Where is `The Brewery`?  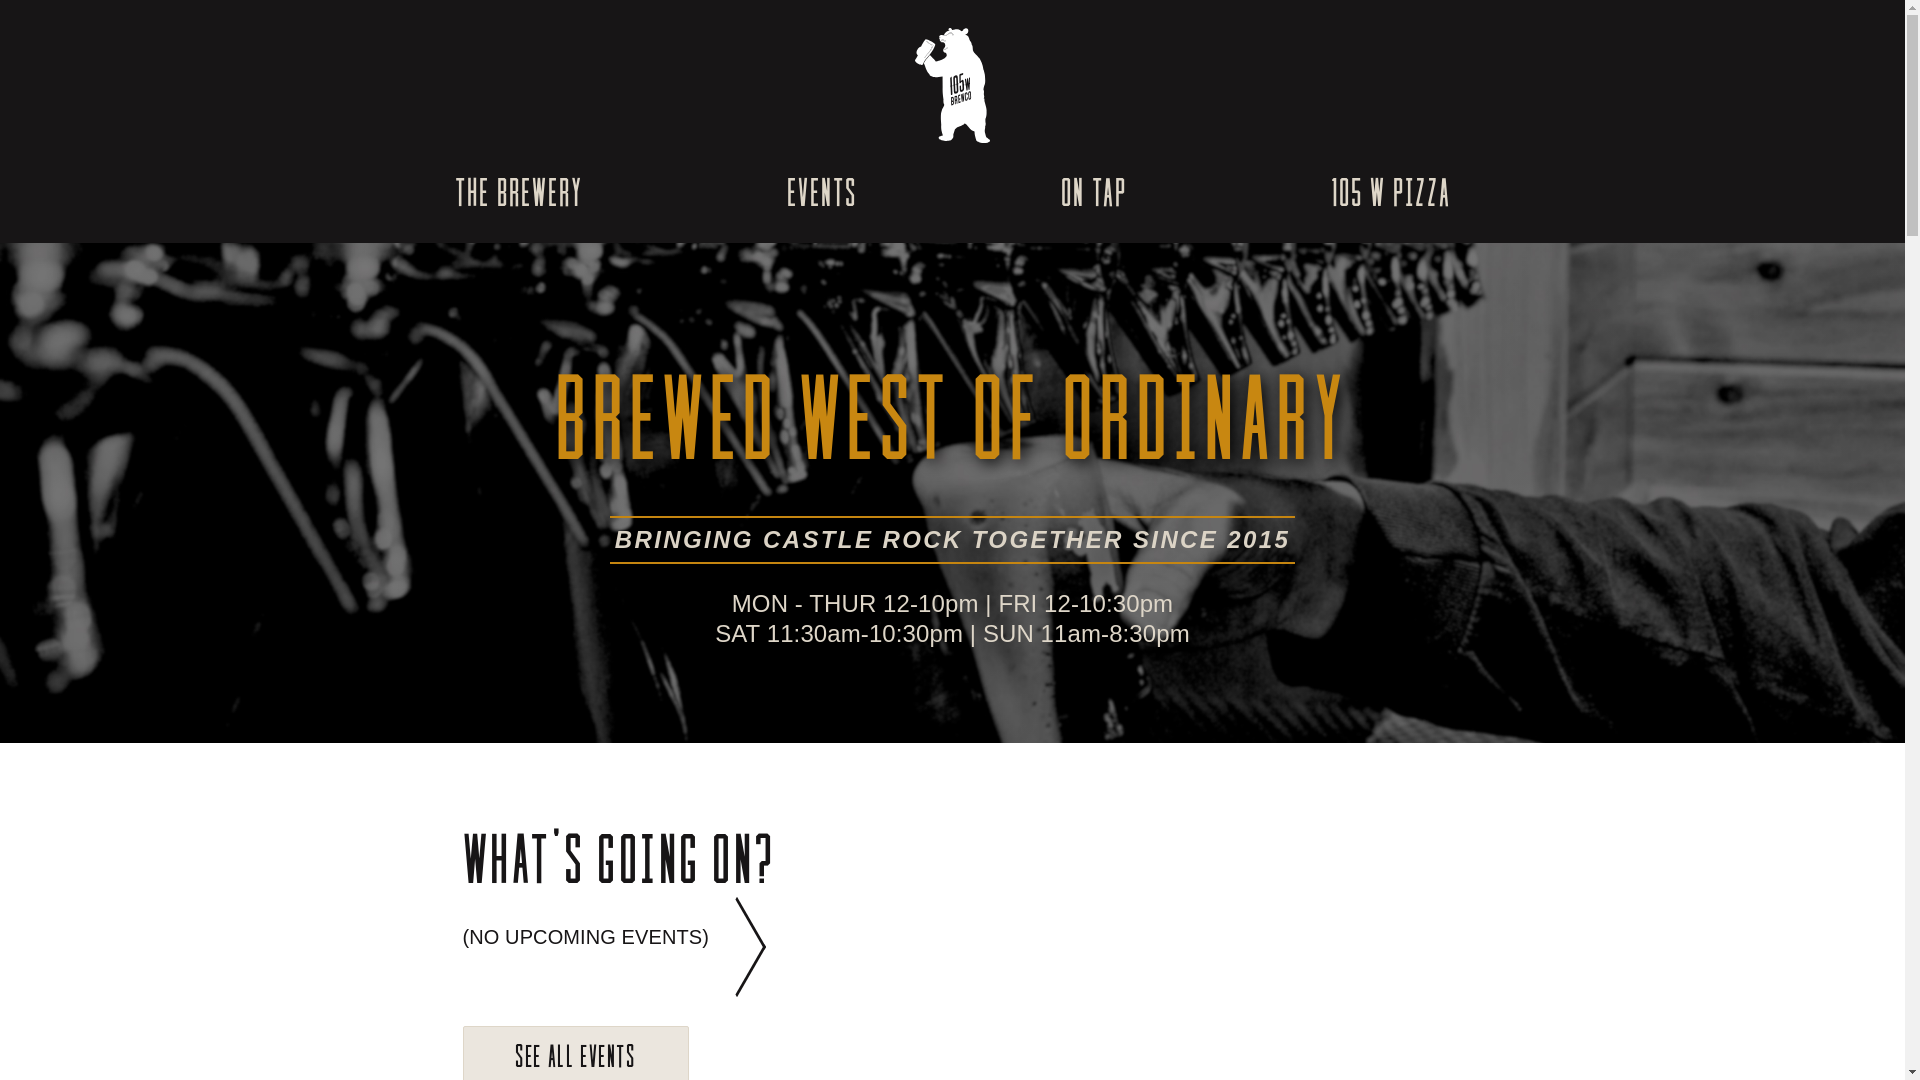 The Brewery is located at coordinates (518, 190).